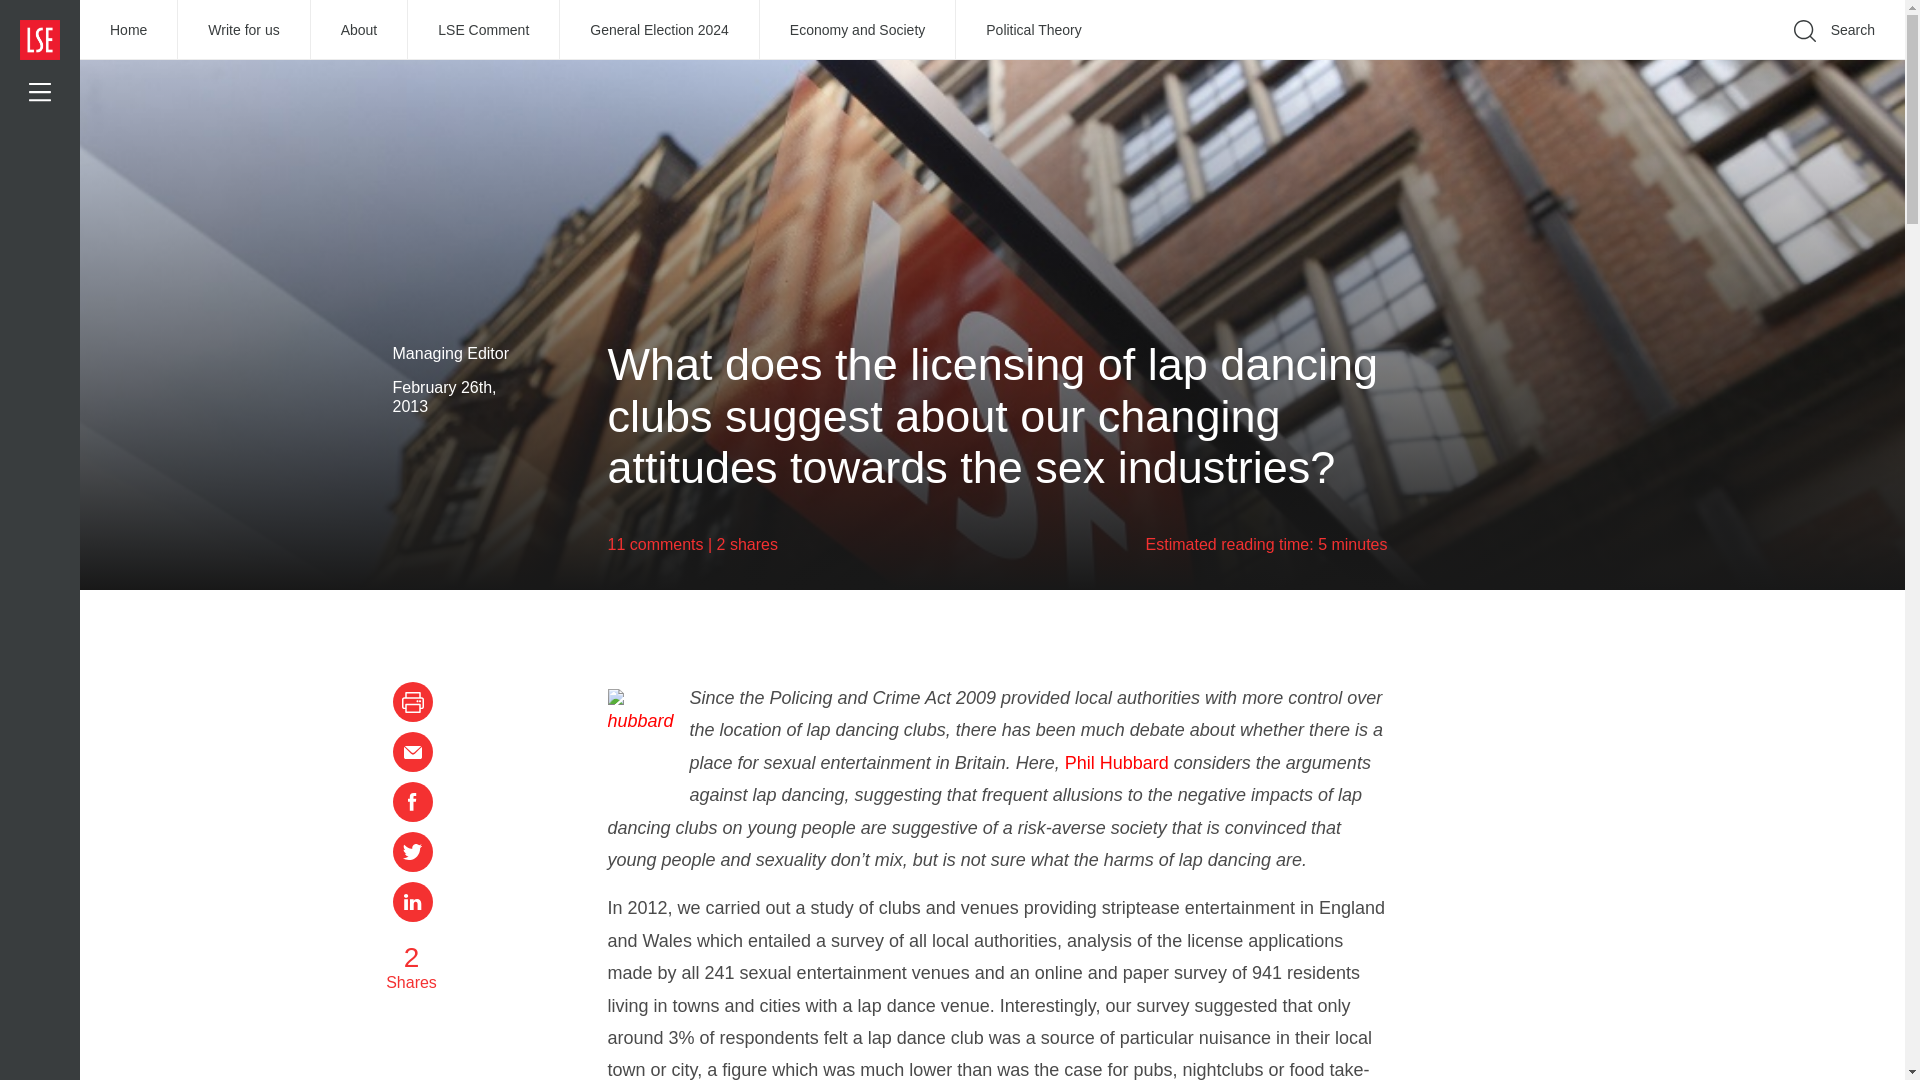 The height and width of the screenshot is (1080, 1920). Describe the element at coordinates (858, 30) in the screenshot. I see `Economy and Society` at that location.